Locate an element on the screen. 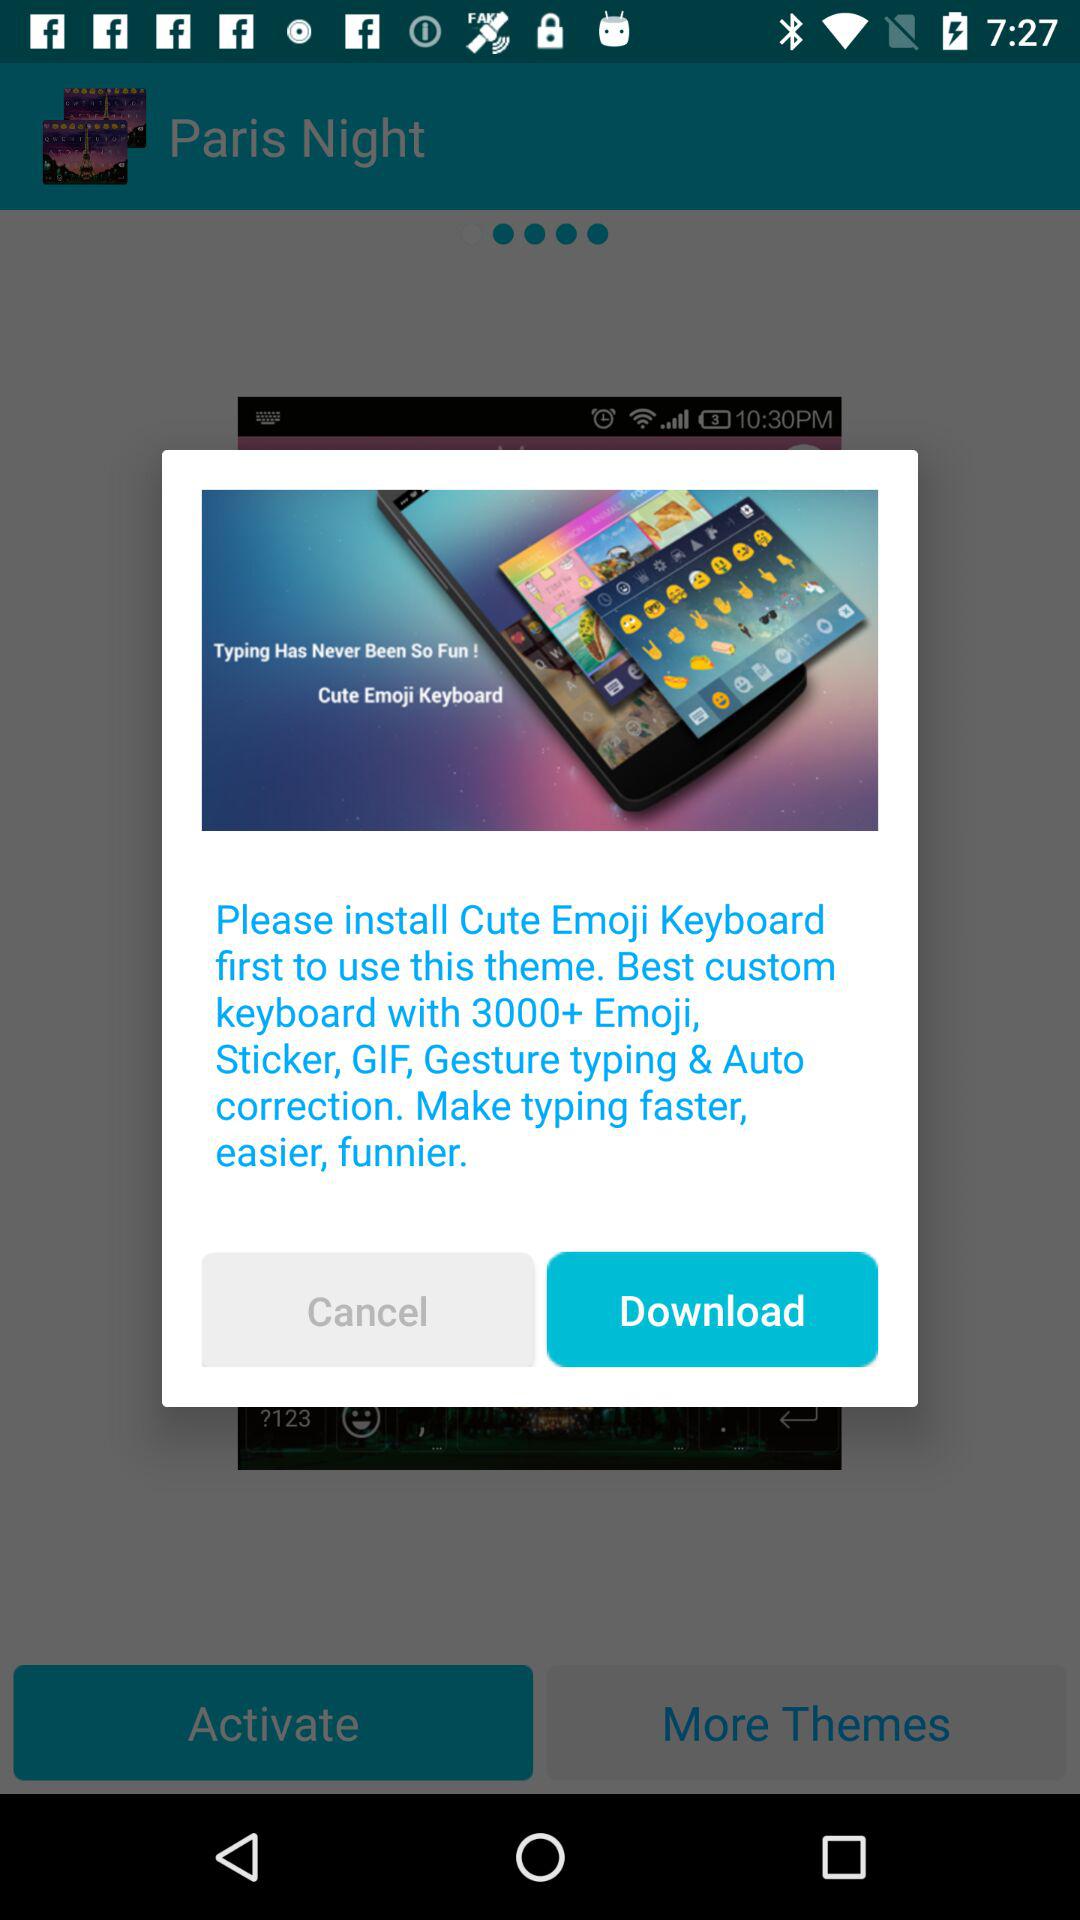  launch the cancel icon is located at coordinates (367, 1310).